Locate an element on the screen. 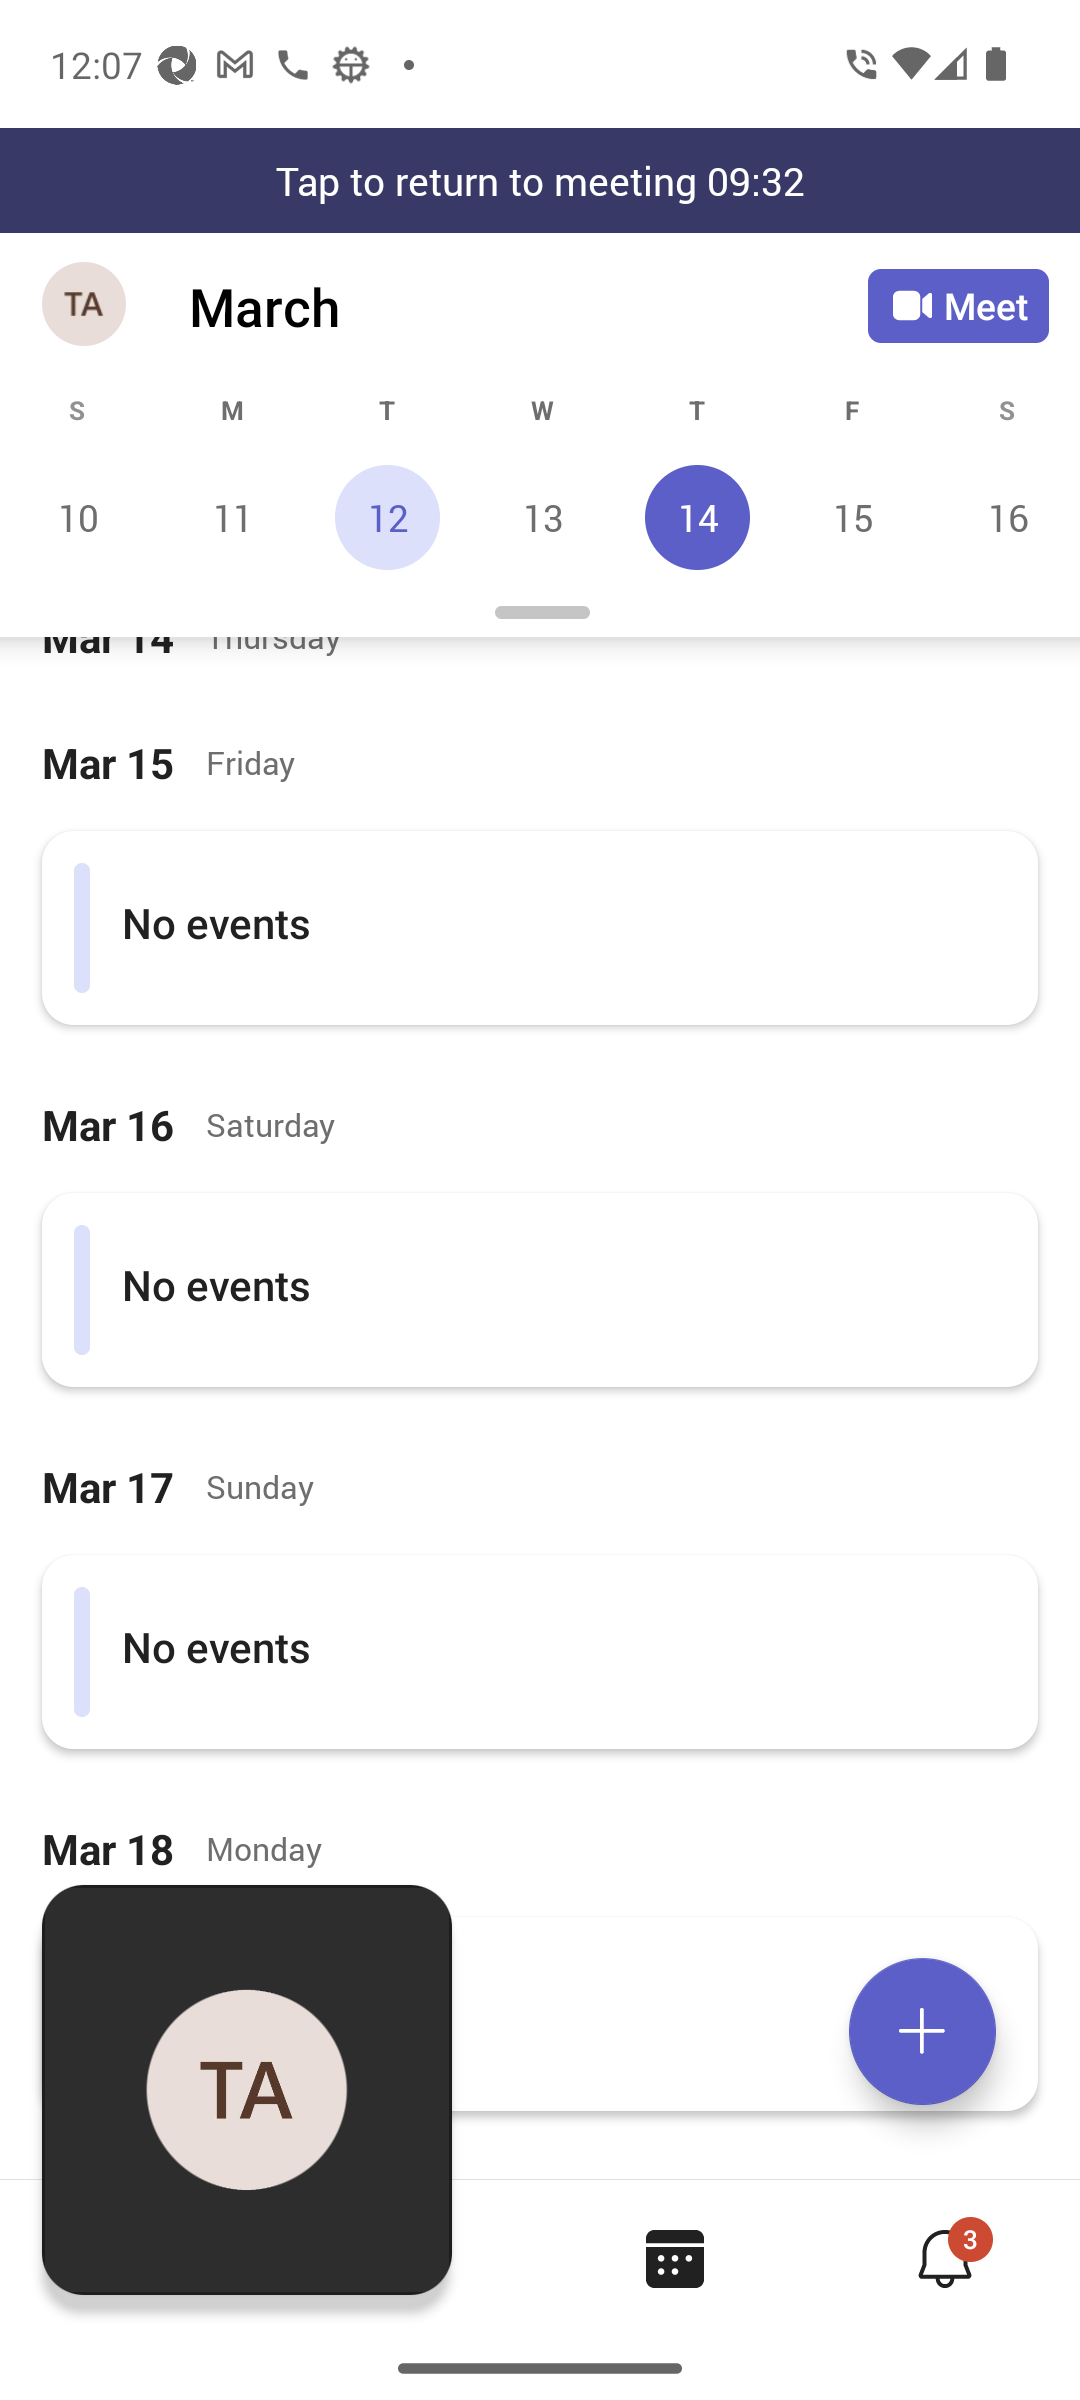 This screenshot has height=2400, width=1080. Activity tab,4 of 4, not selected, 3 new 3 is located at coordinates (944, 2258).